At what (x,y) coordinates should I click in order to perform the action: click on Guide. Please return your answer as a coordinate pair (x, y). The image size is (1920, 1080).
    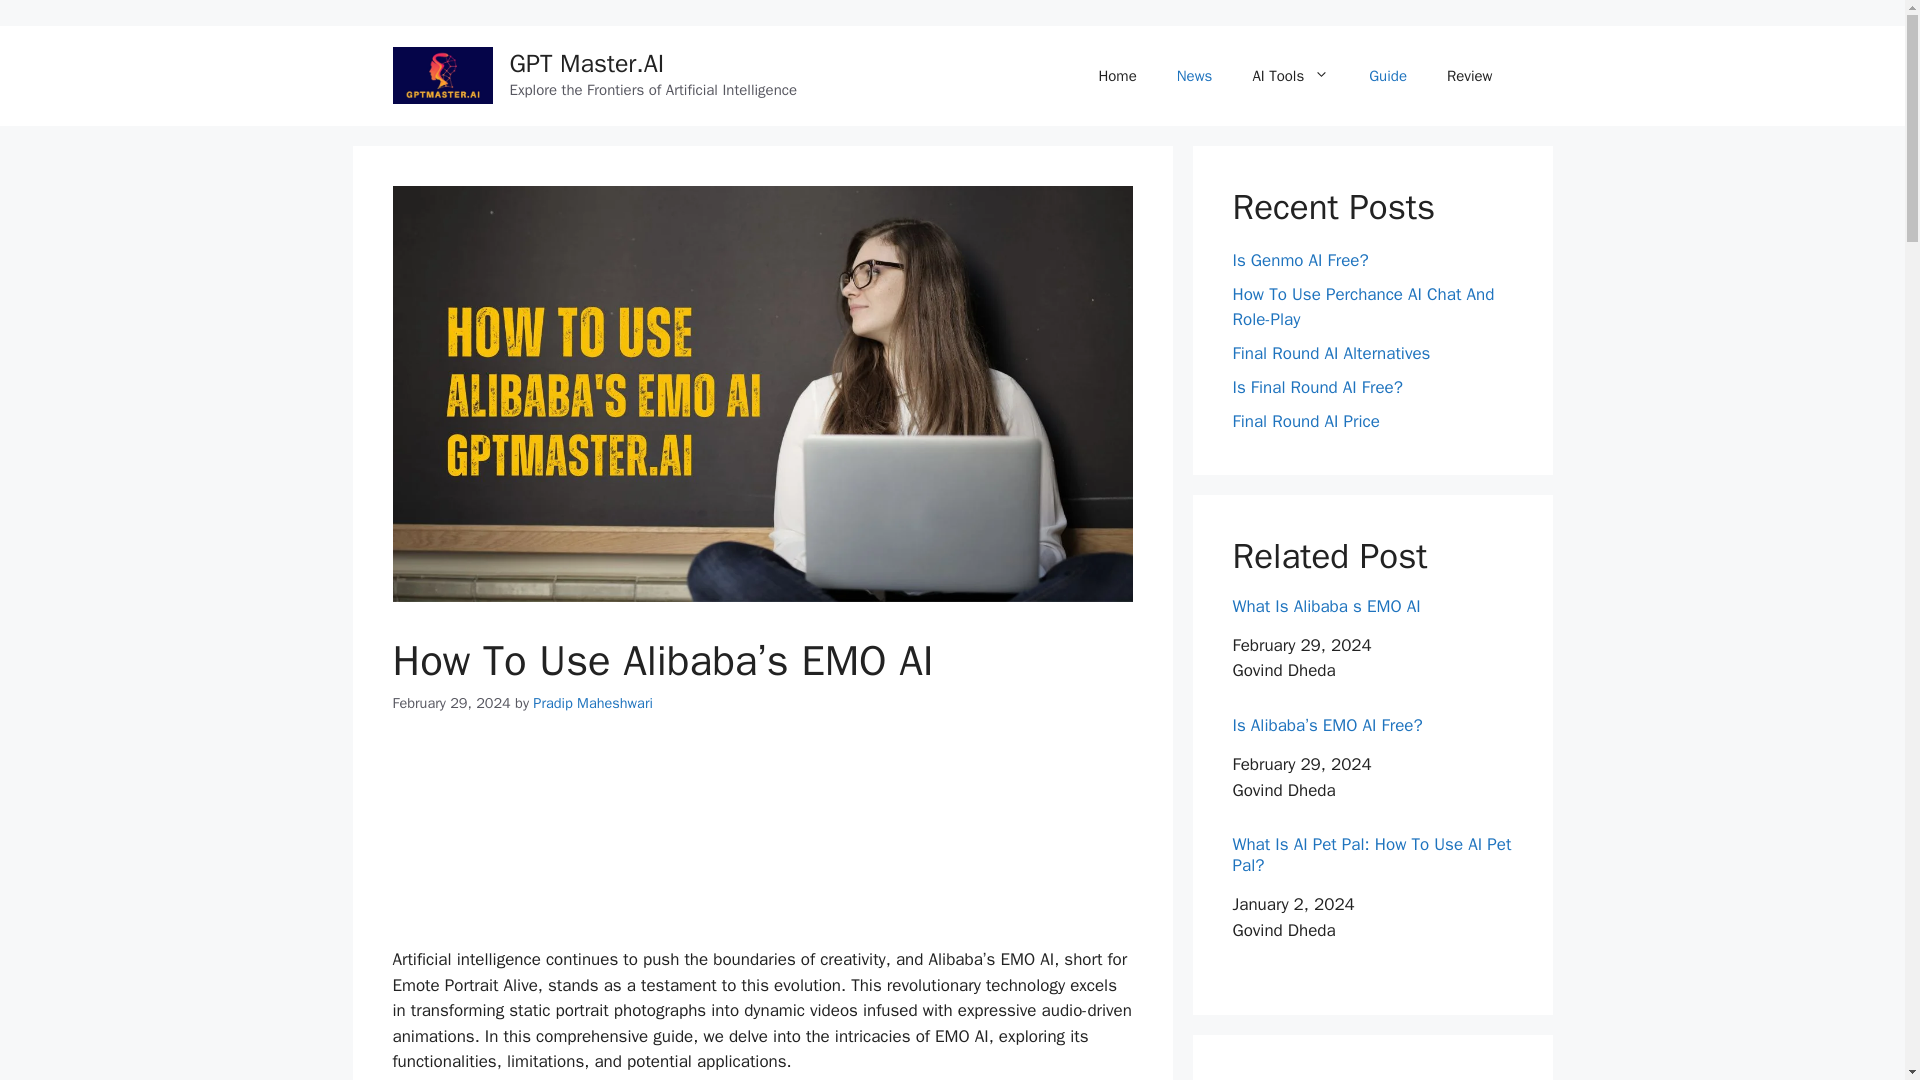
    Looking at the image, I should click on (1388, 76).